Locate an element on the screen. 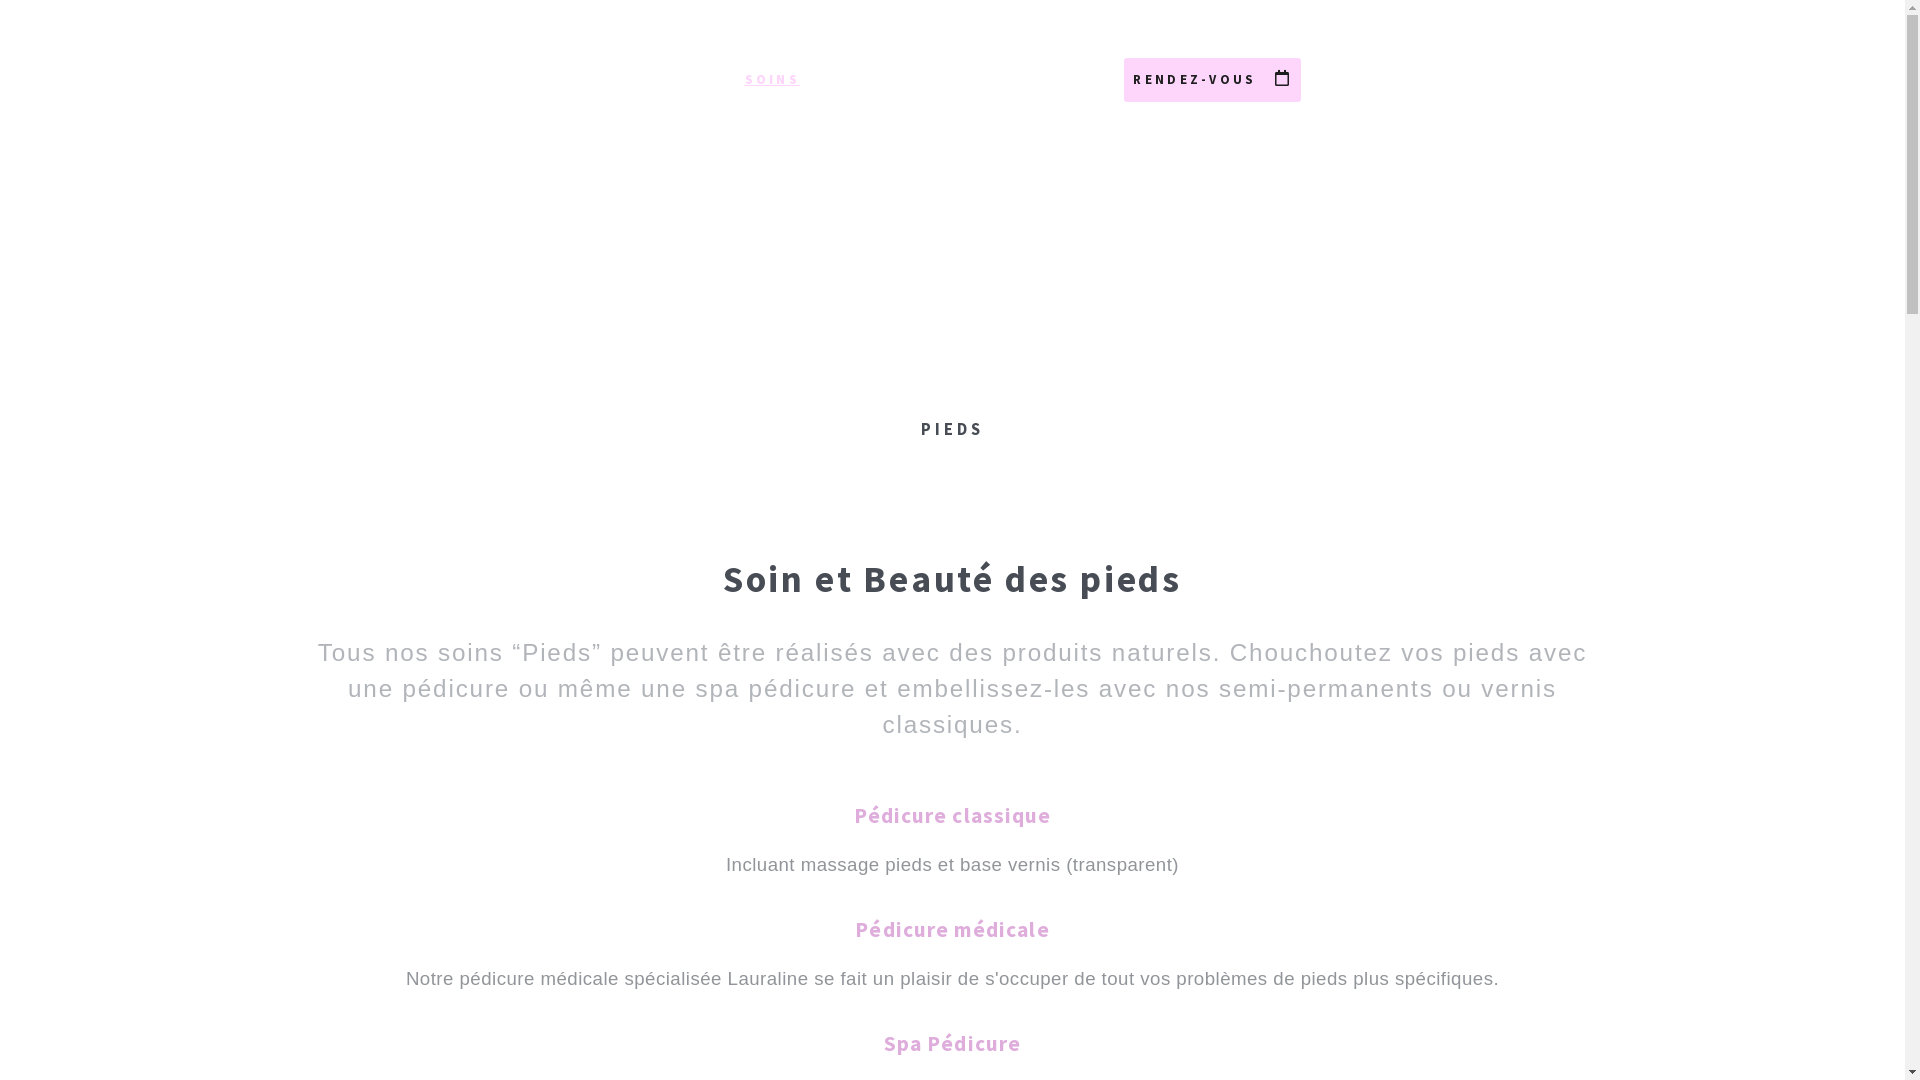  SOINS is located at coordinates (772, 80).